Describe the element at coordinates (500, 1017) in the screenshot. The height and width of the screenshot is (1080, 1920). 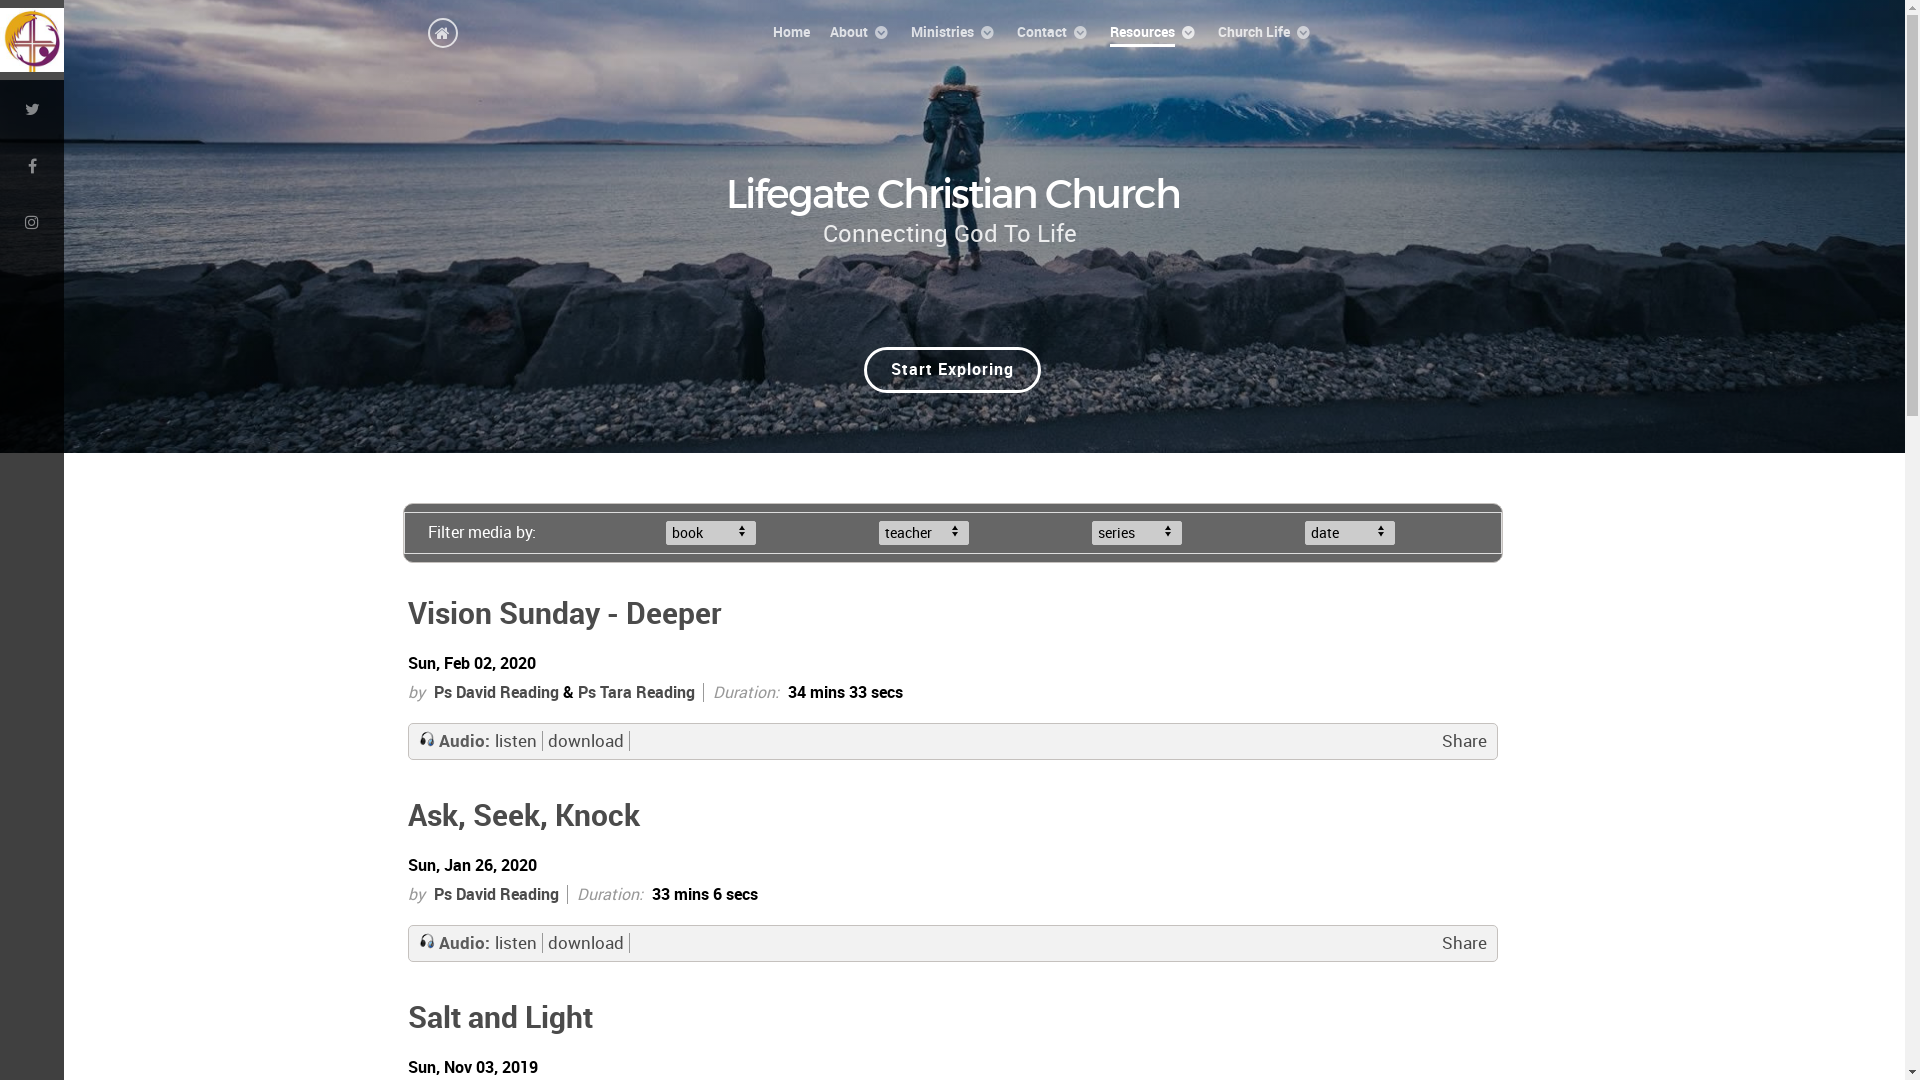
I see `Salt and Light` at that location.